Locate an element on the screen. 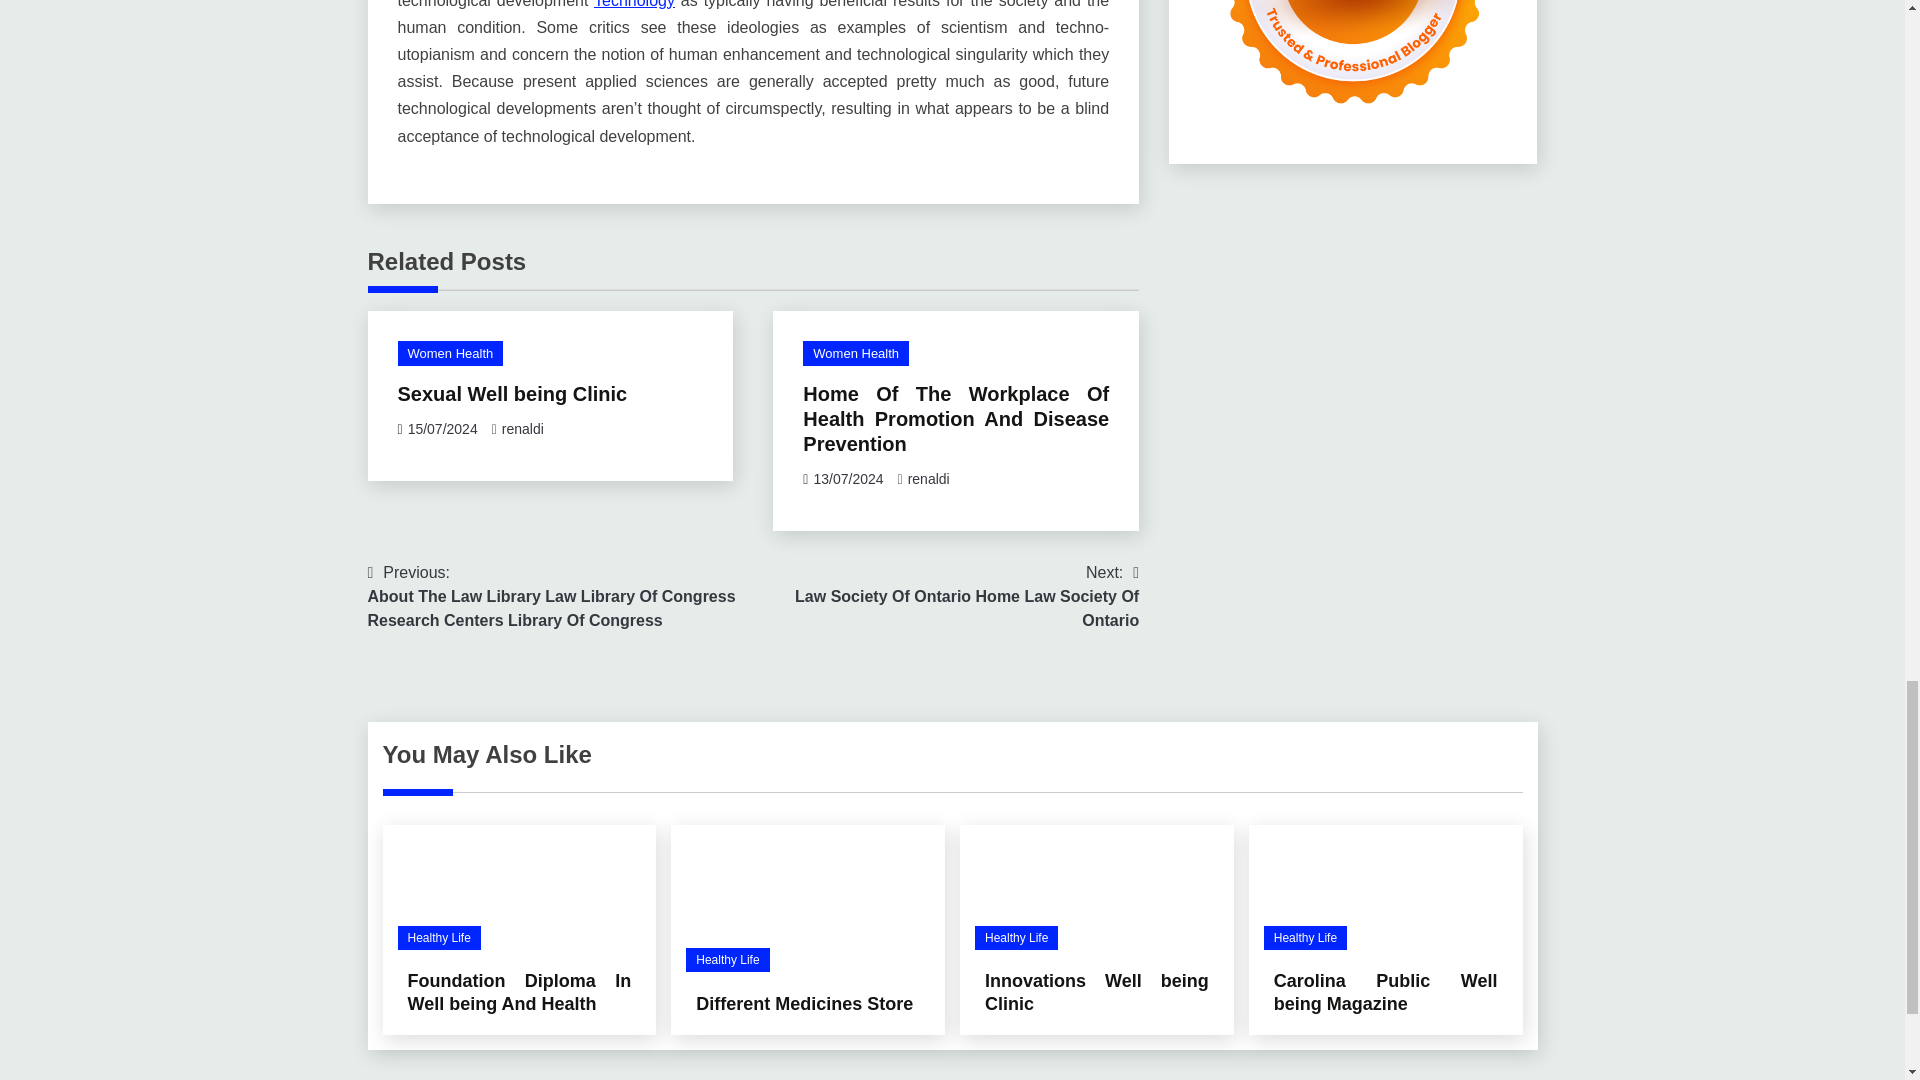 This screenshot has width=1920, height=1080. Technology is located at coordinates (634, 4).